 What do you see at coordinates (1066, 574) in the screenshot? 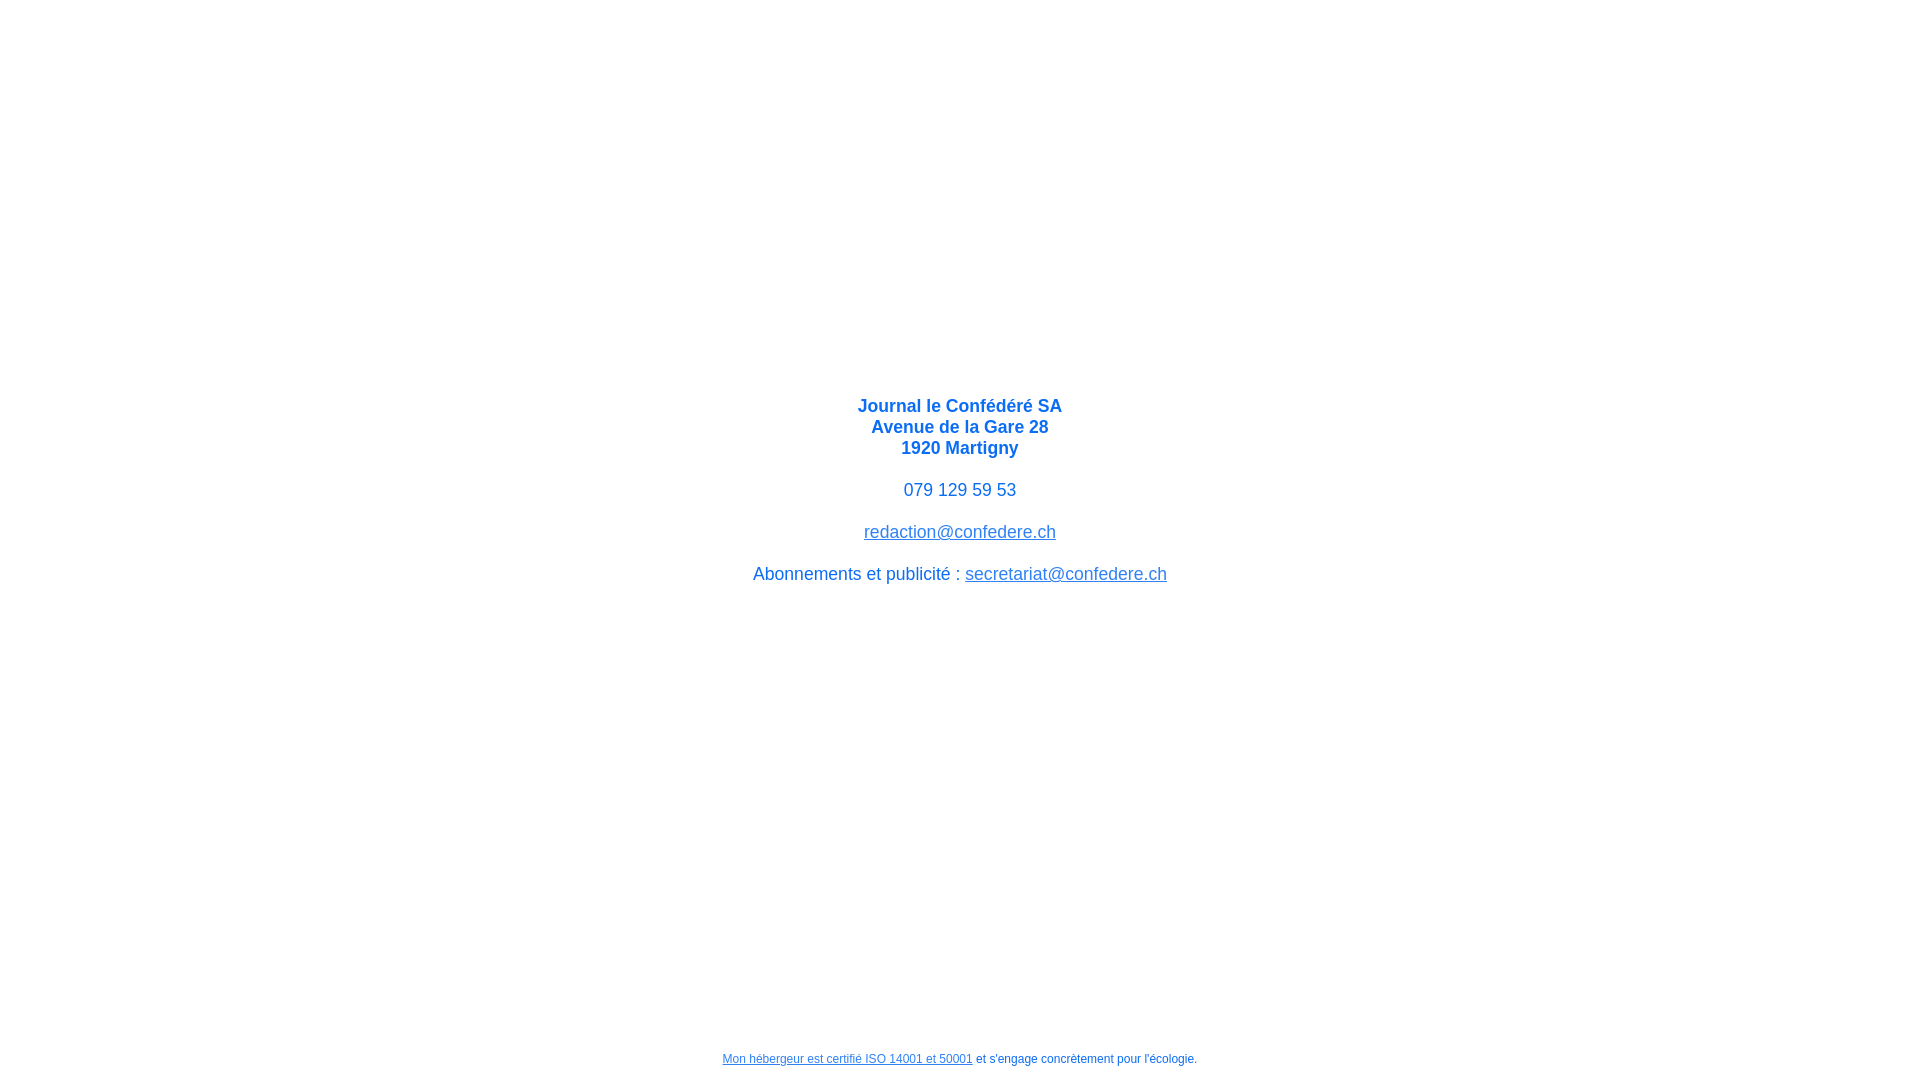
I see `secretariat@confedere.ch` at bounding box center [1066, 574].